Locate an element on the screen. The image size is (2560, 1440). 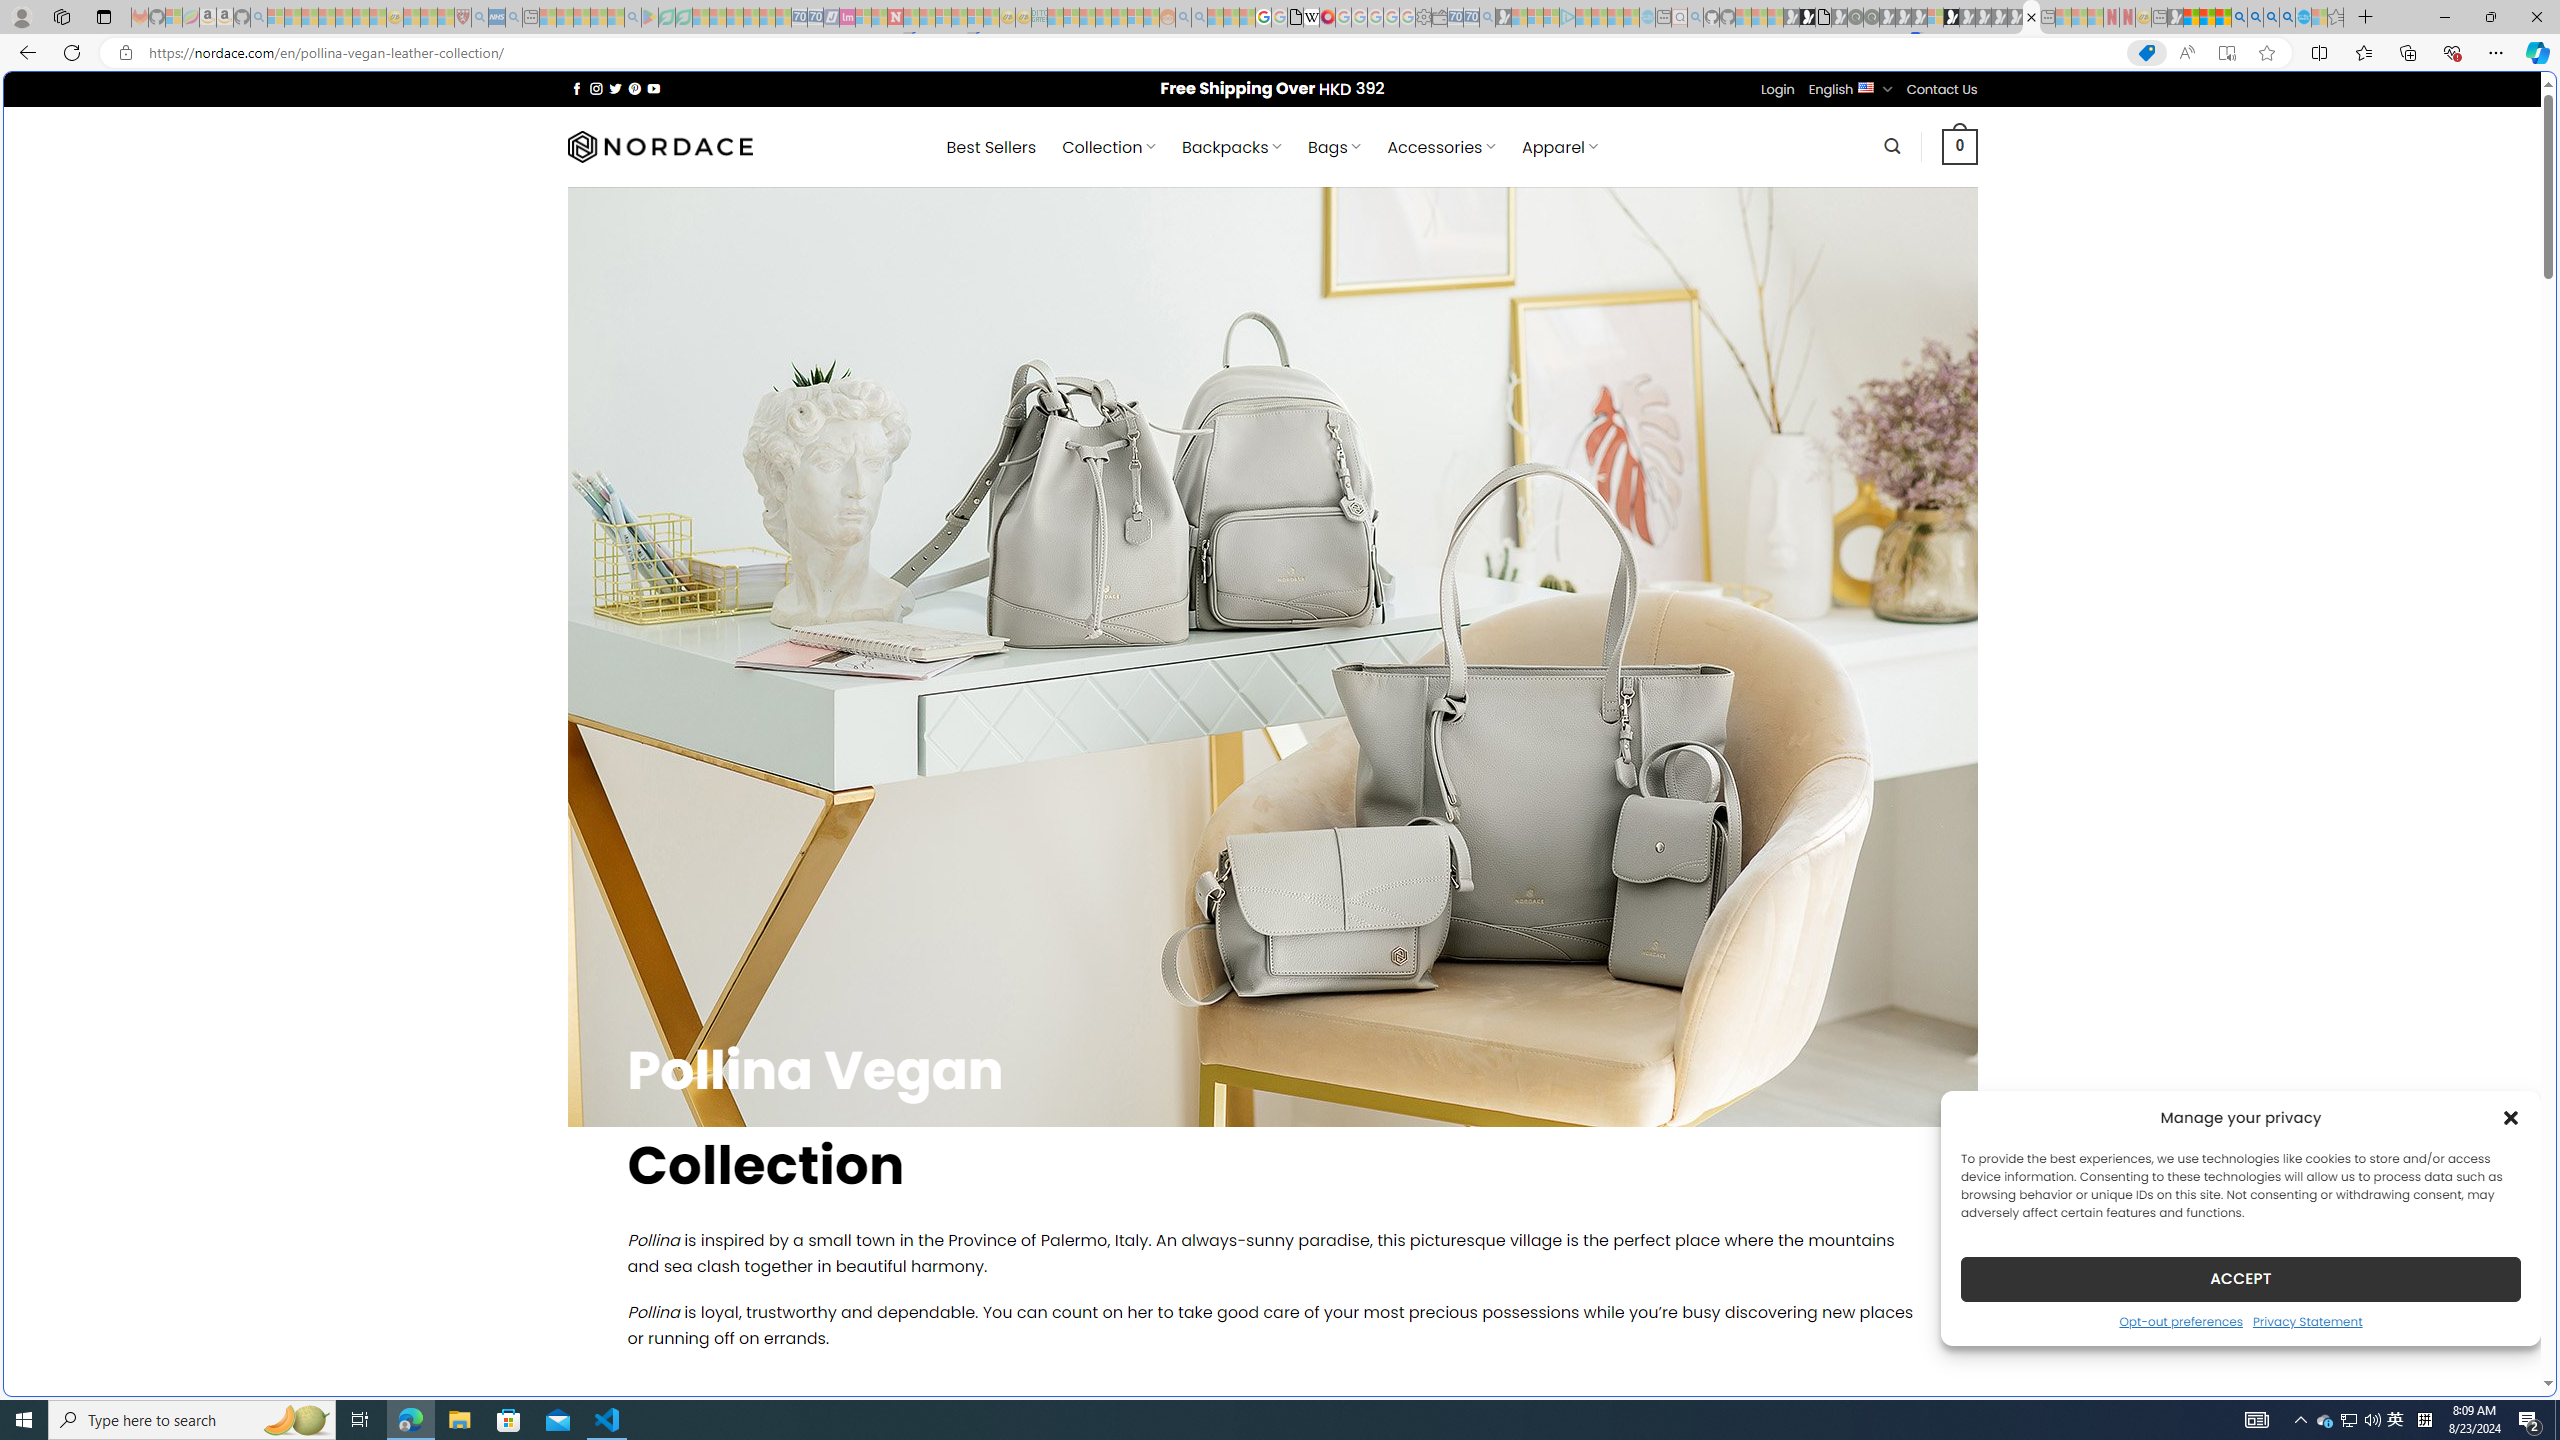
Contact Us is located at coordinates (1942, 90).